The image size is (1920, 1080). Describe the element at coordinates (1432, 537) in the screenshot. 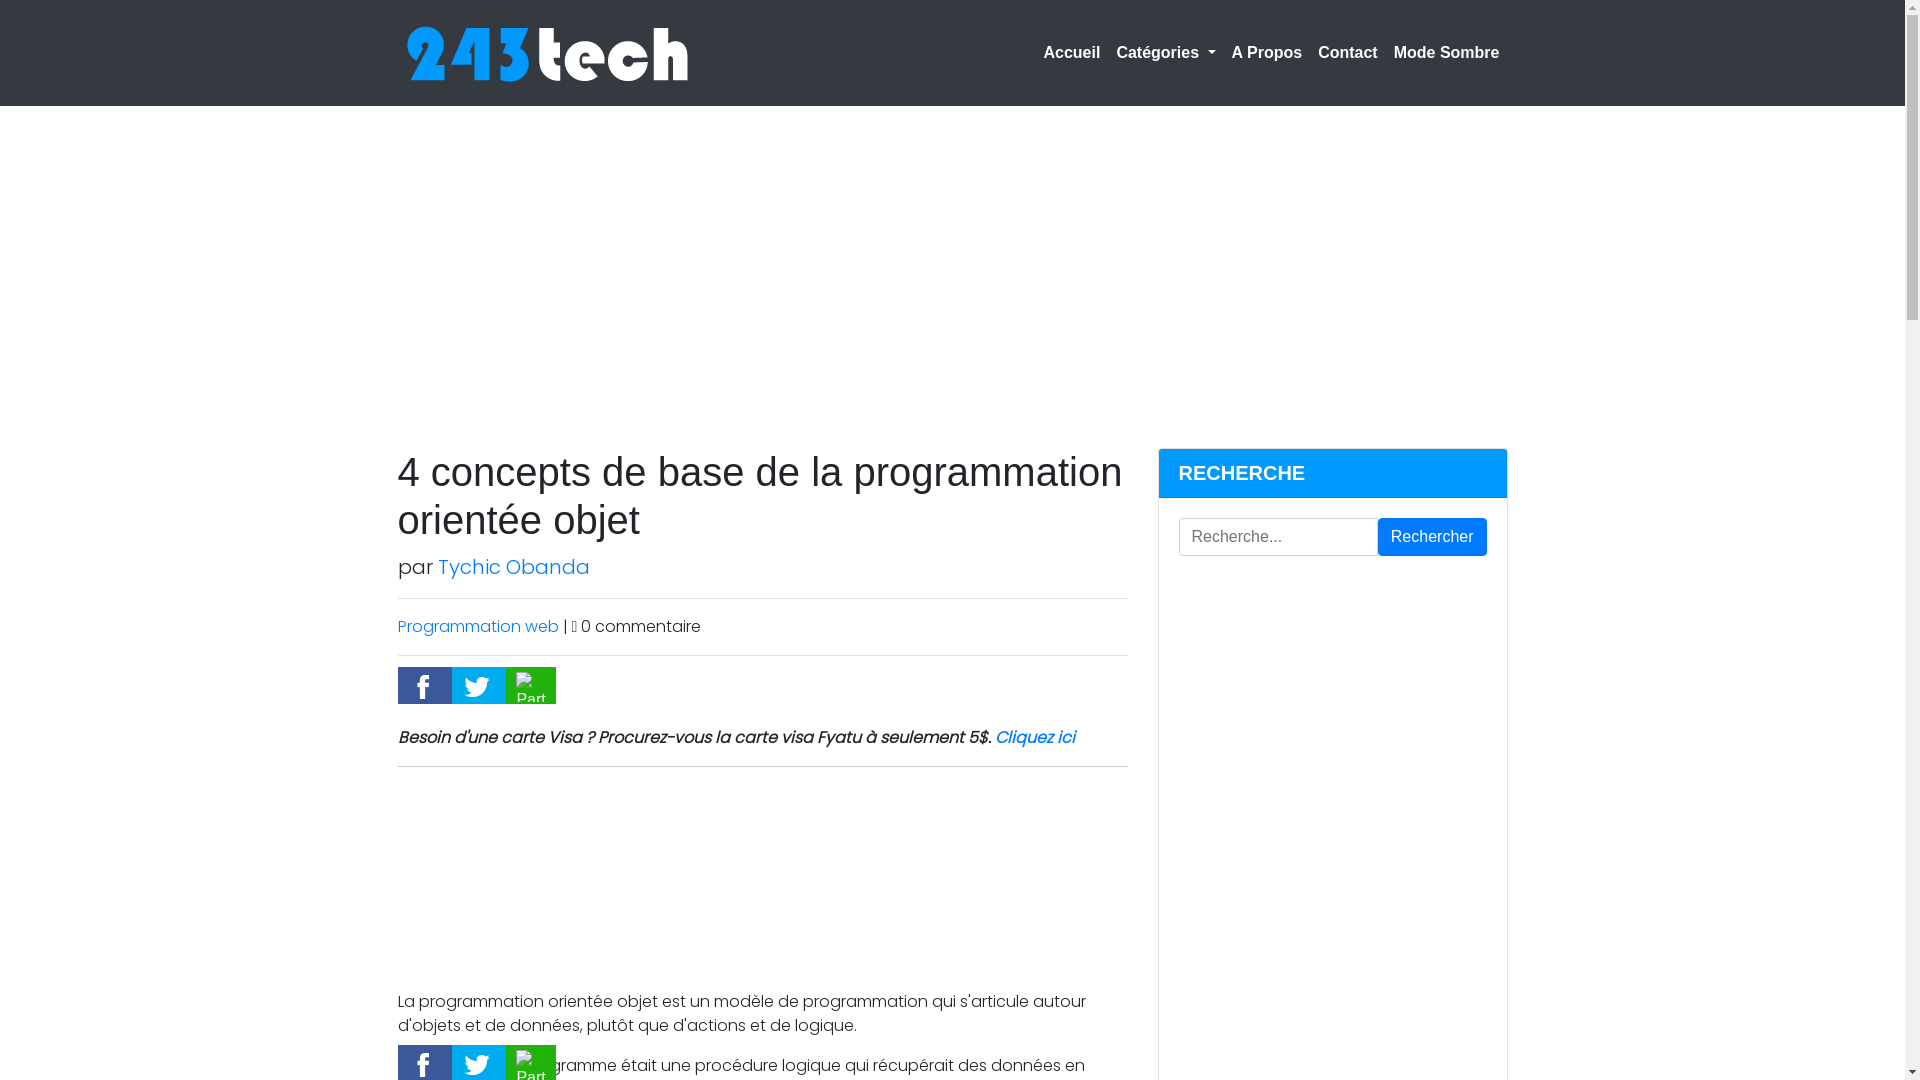

I see `Rechercher` at that location.